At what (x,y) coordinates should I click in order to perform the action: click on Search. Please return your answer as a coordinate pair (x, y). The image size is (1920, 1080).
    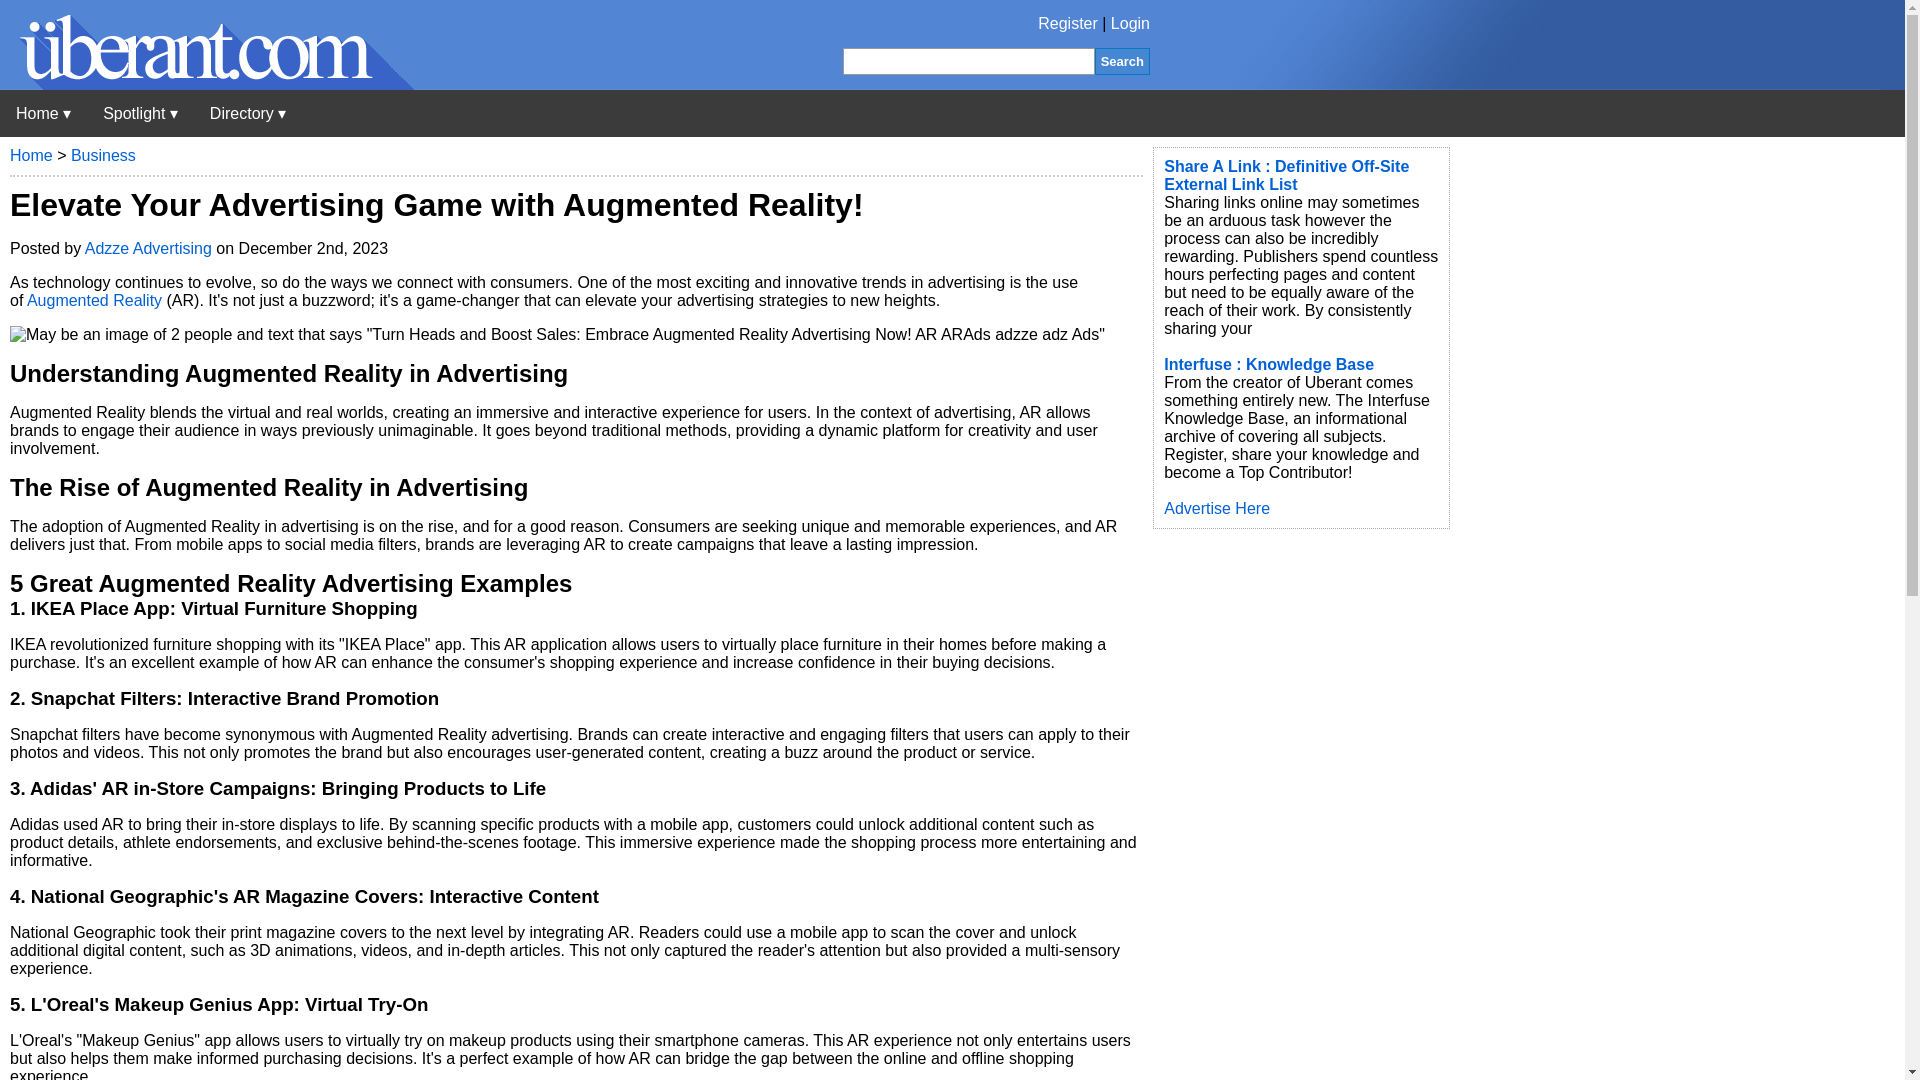
    Looking at the image, I should click on (1122, 60).